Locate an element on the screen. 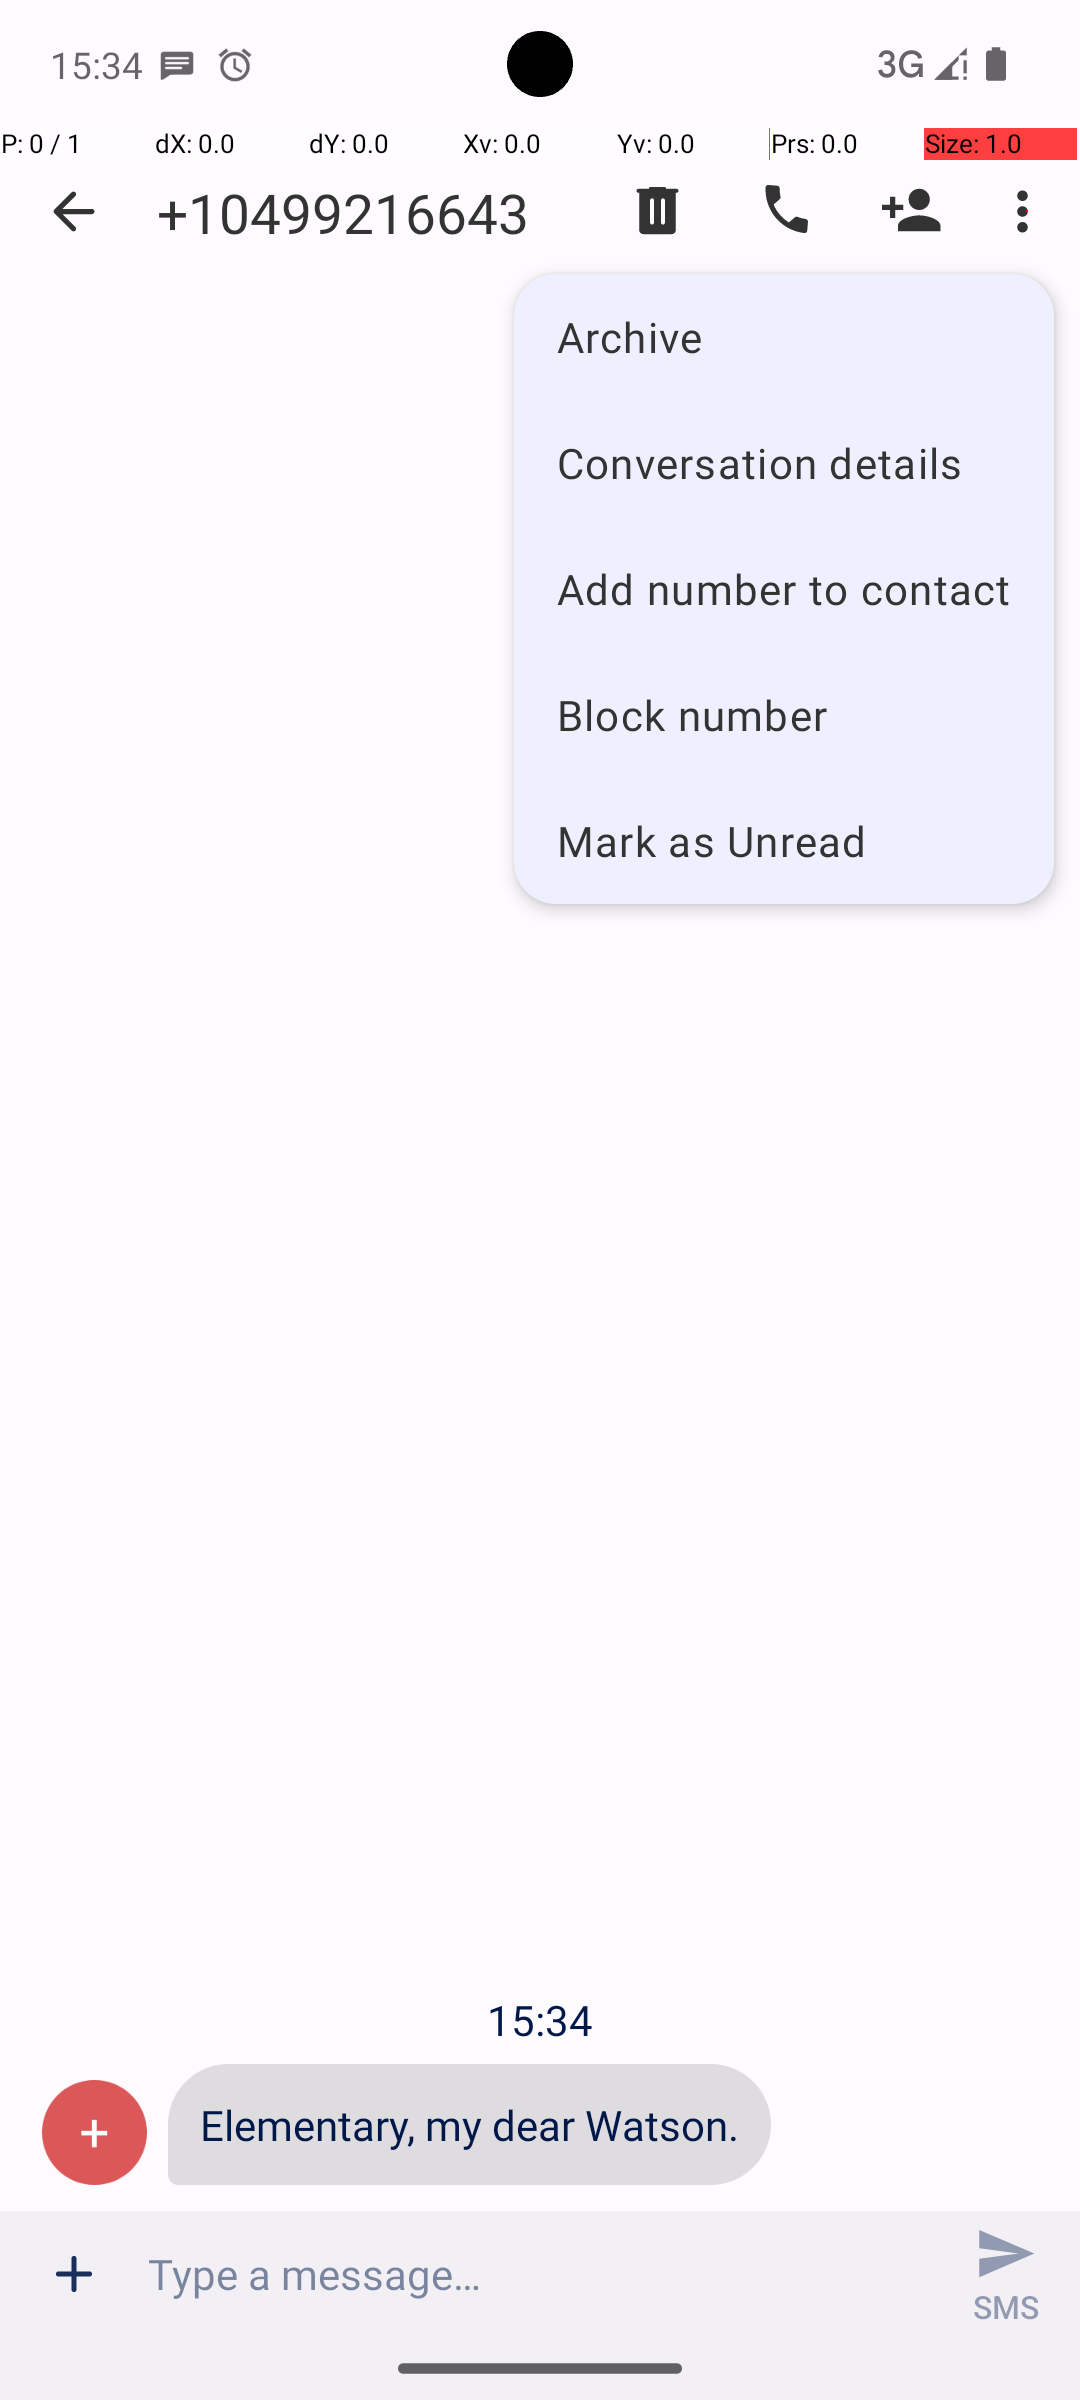  Add number to contact is located at coordinates (784, 588).